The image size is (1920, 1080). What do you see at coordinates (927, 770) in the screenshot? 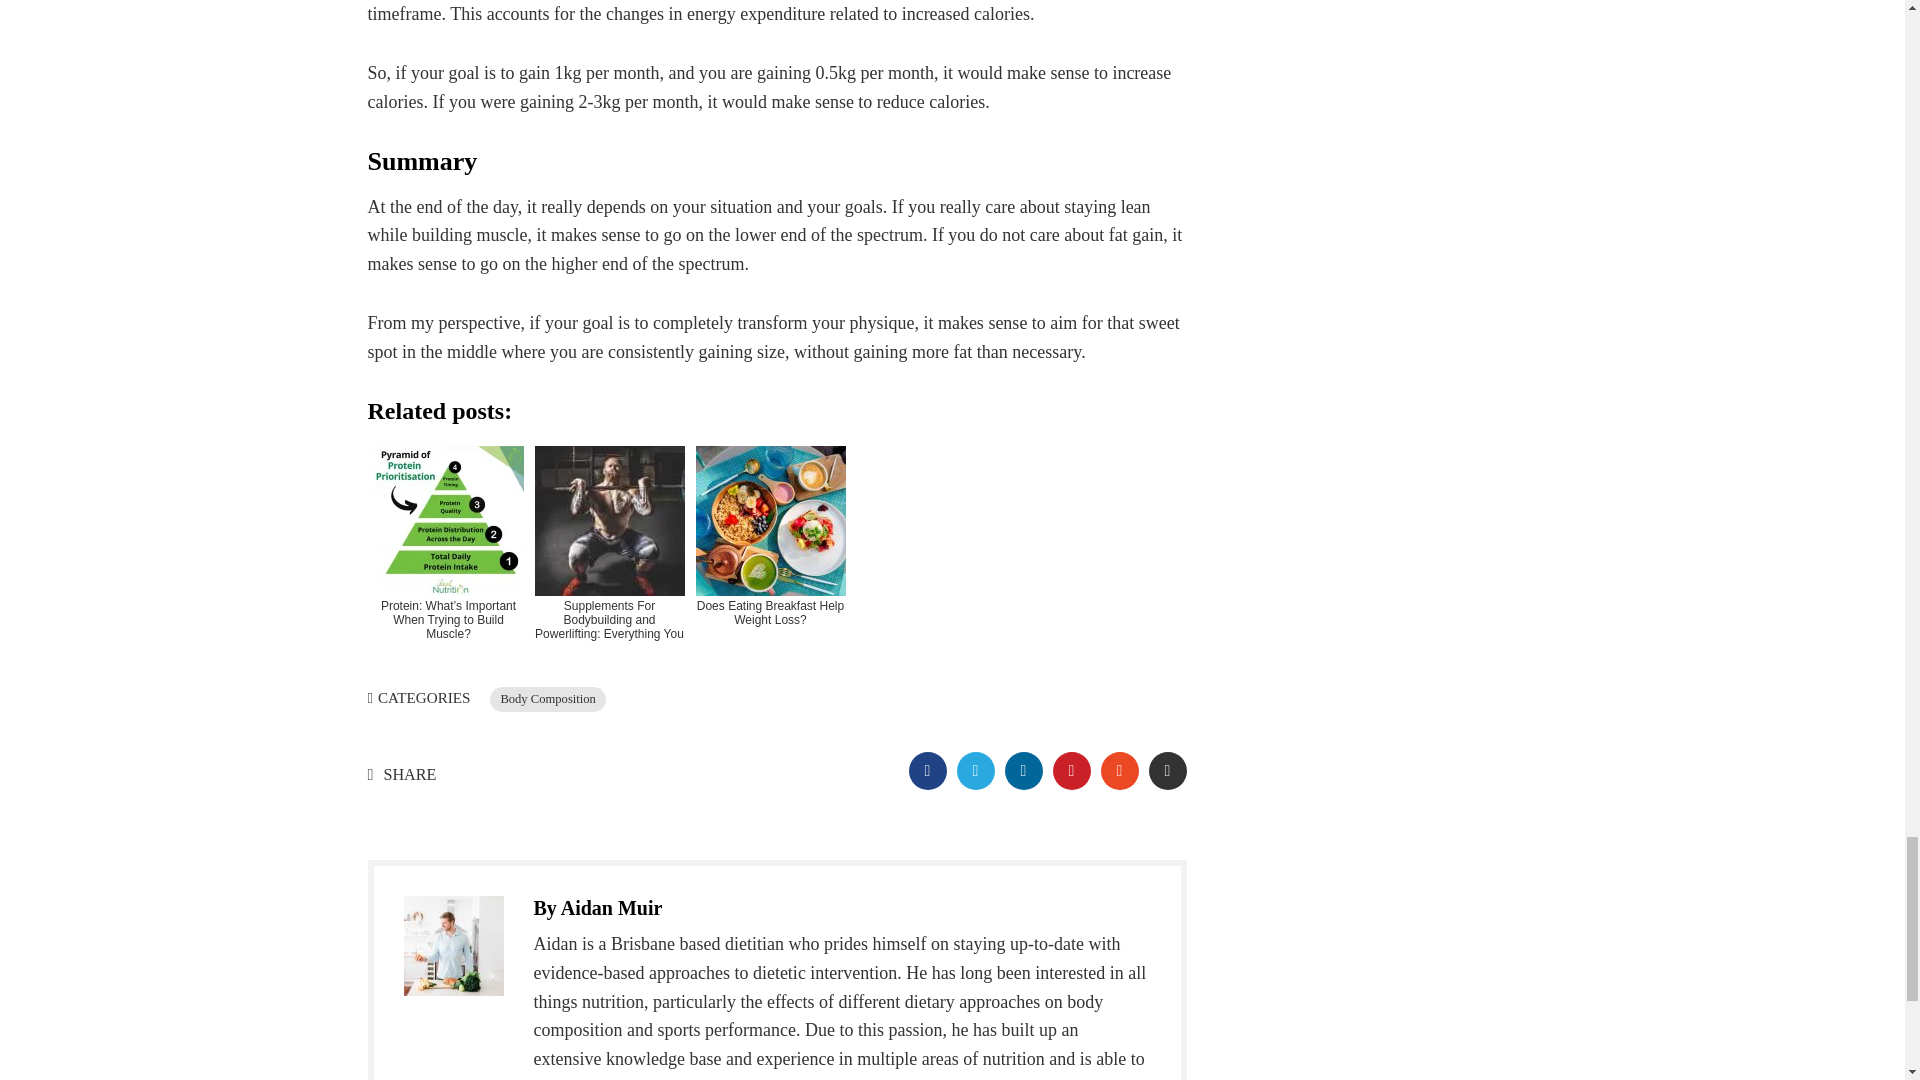
I see `FACEBOOK` at bounding box center [927, 770].